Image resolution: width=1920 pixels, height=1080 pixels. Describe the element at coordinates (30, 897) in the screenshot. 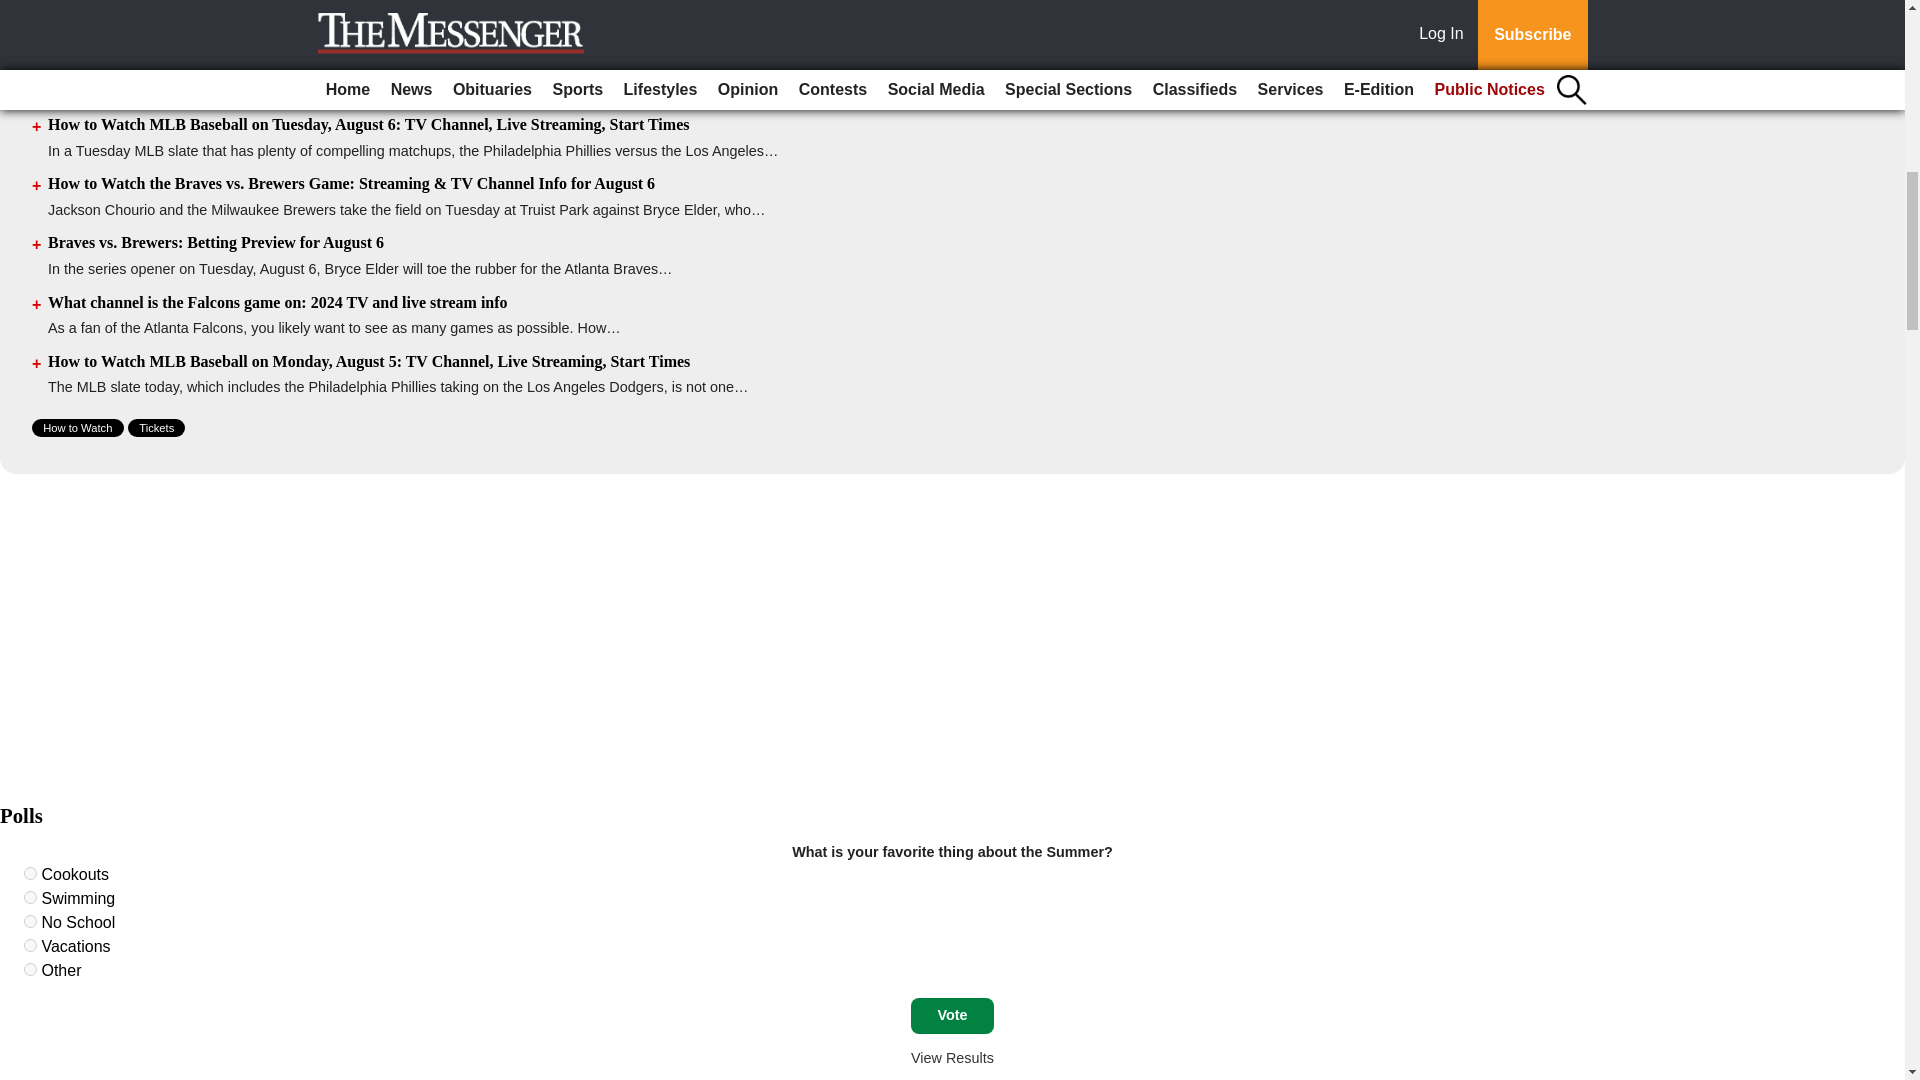

I see `7275` at that location.